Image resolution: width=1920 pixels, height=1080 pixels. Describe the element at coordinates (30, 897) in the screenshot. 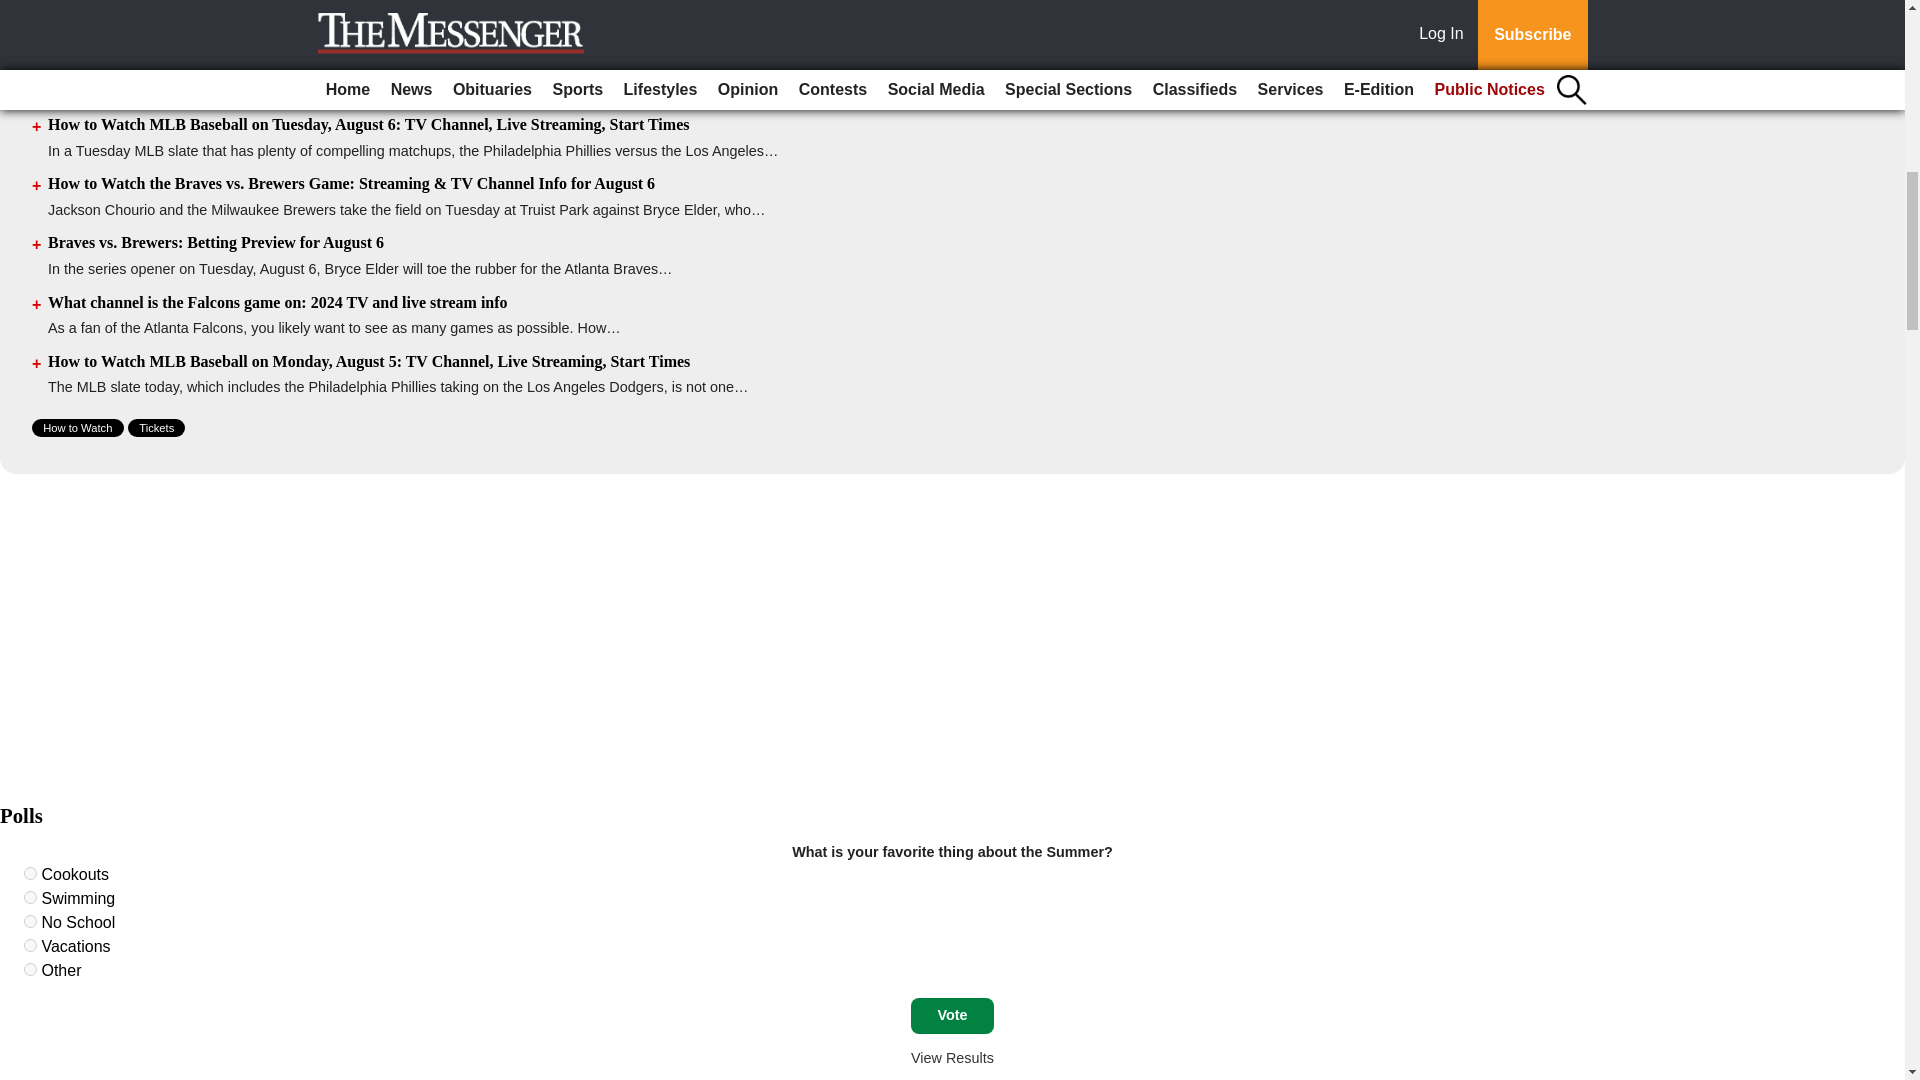

I see `7275` at that location.